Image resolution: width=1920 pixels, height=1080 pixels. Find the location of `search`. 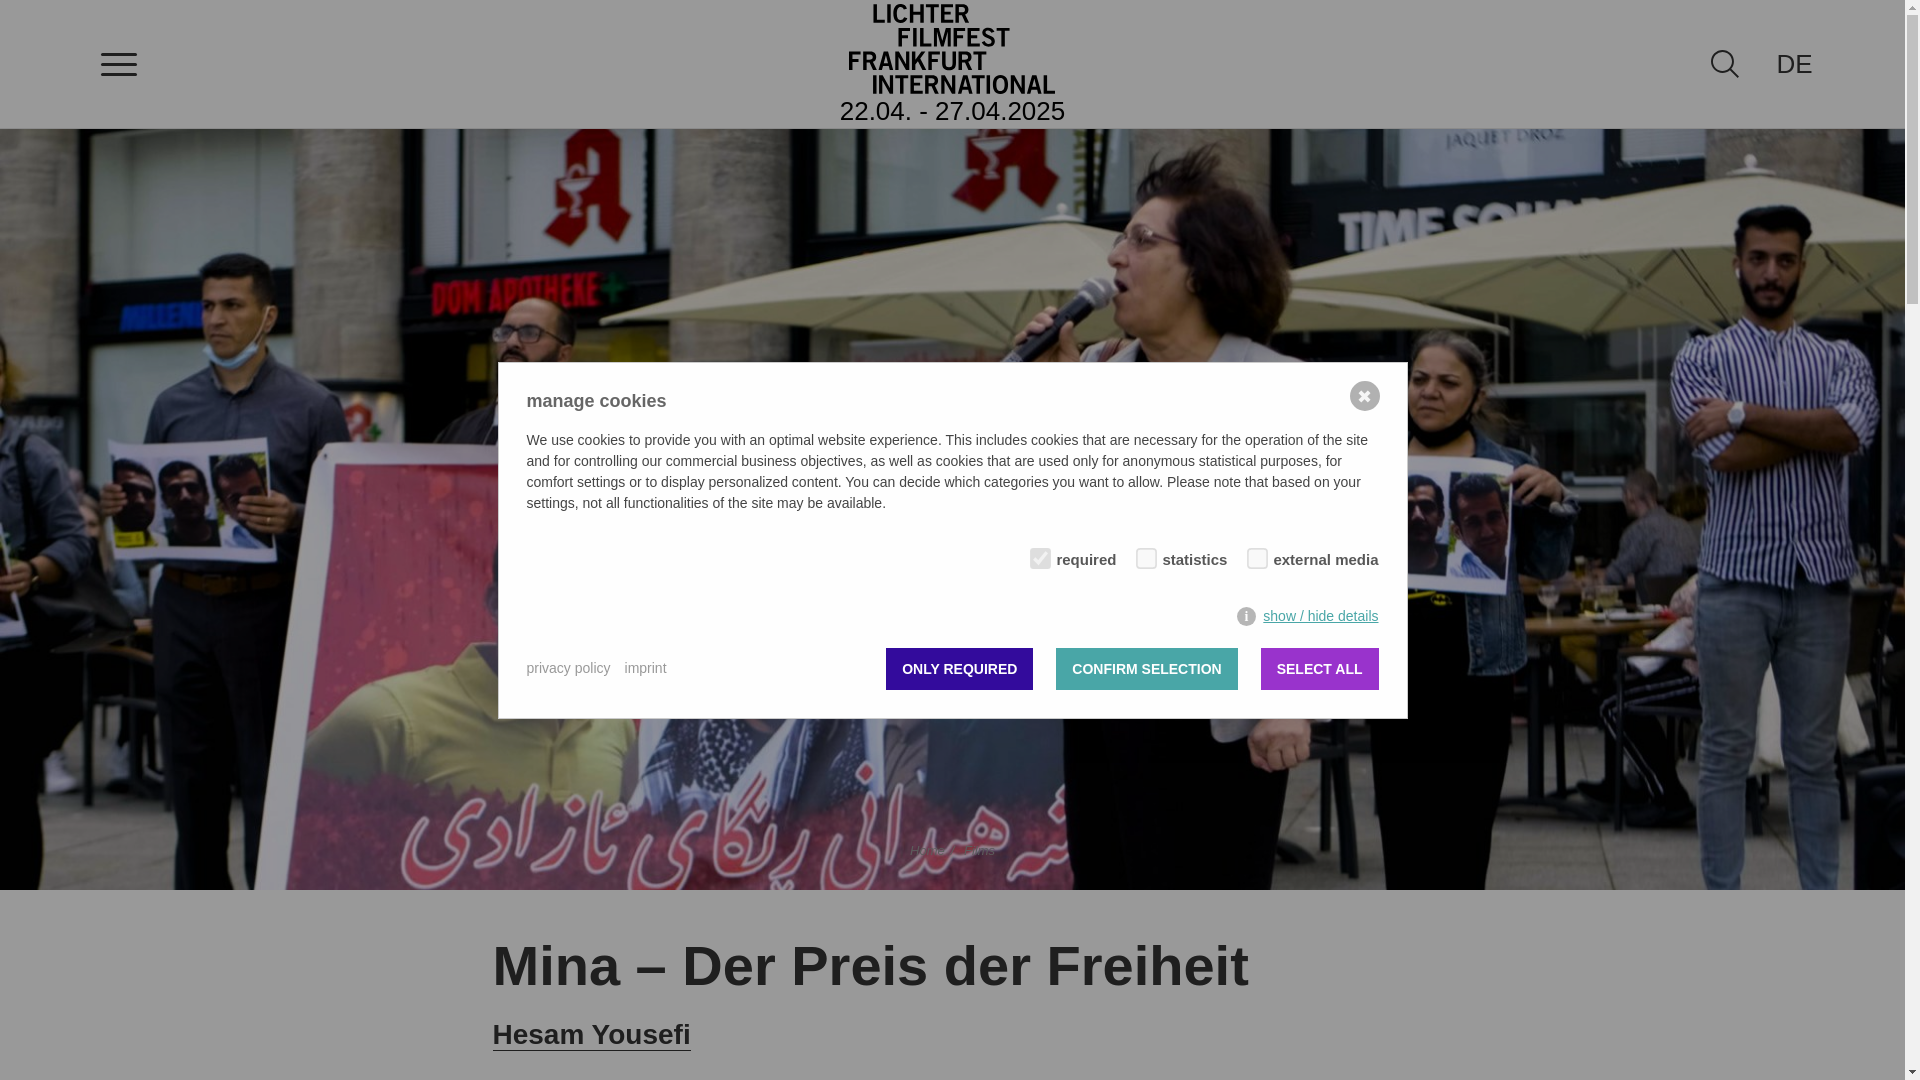

search is located at coordinates (1725, 63).